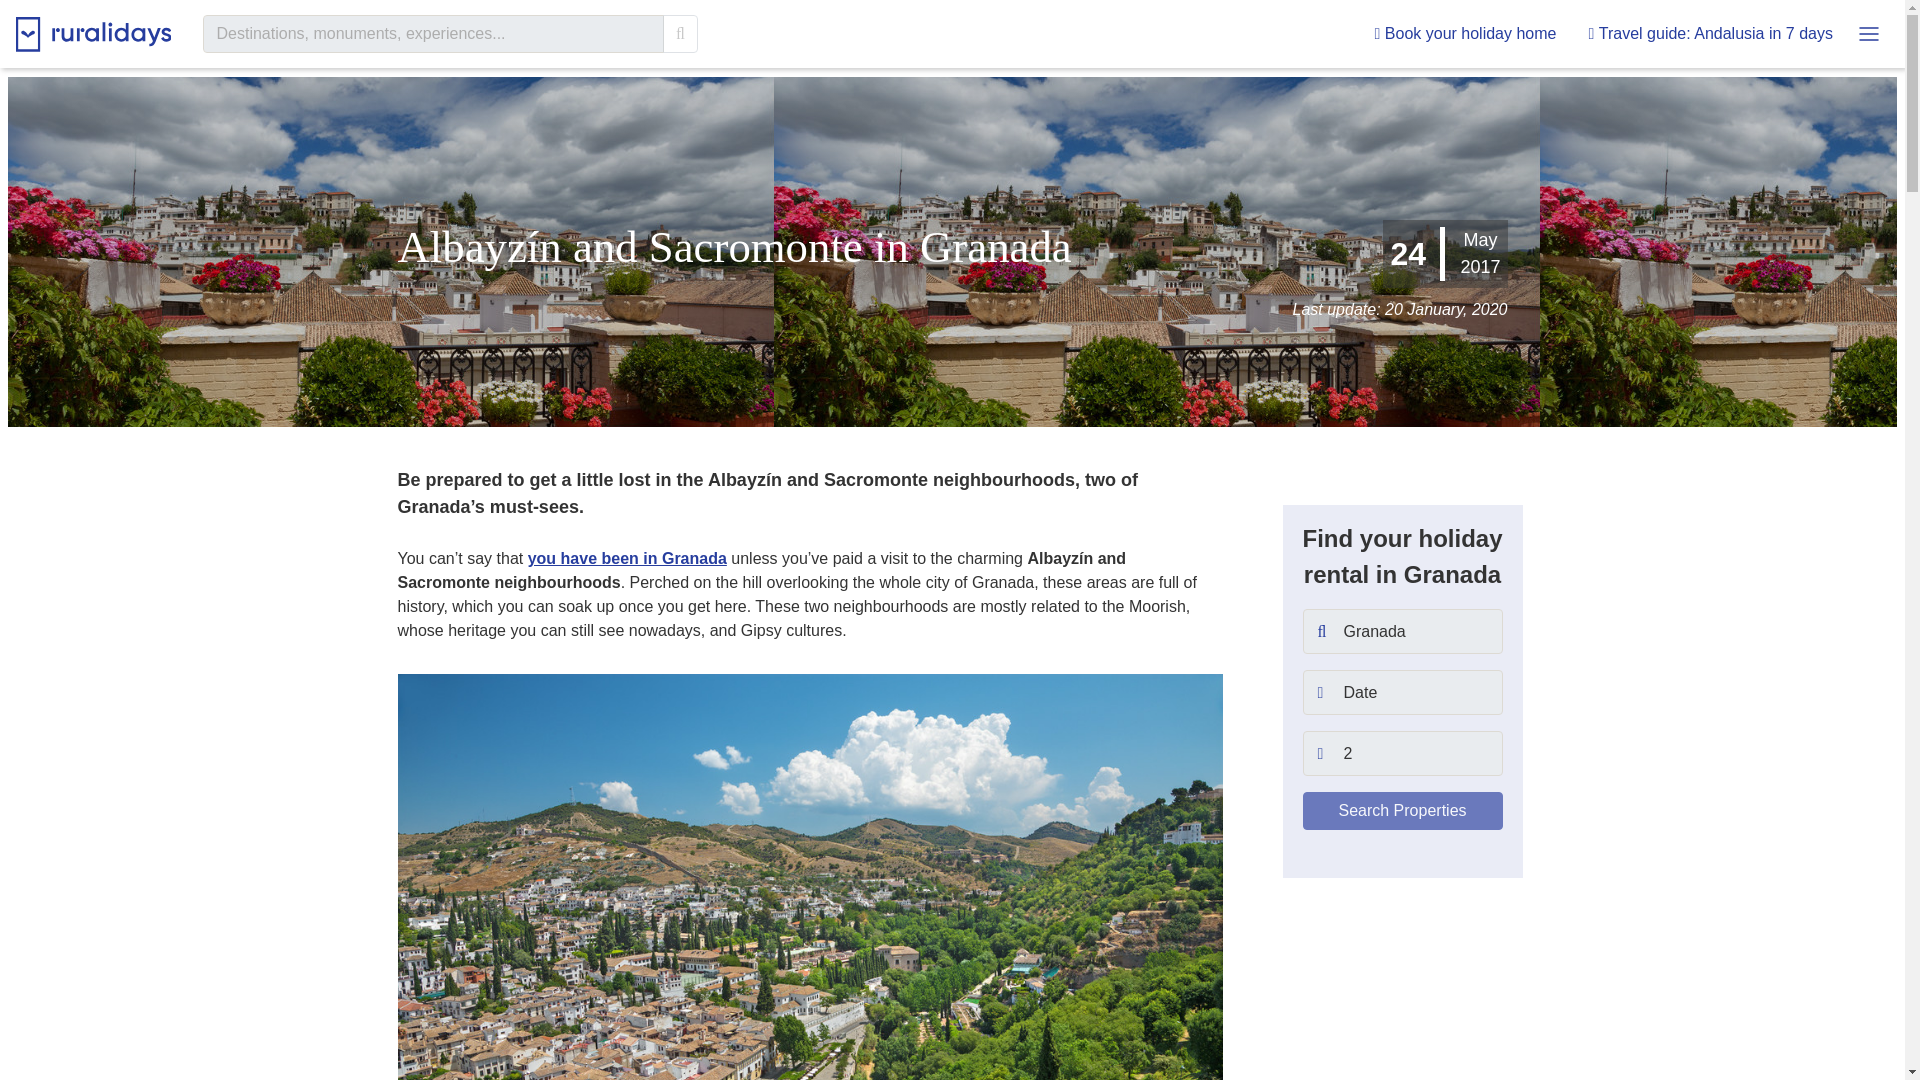  I want to click on Book your holiday home, so click(1466, 34).